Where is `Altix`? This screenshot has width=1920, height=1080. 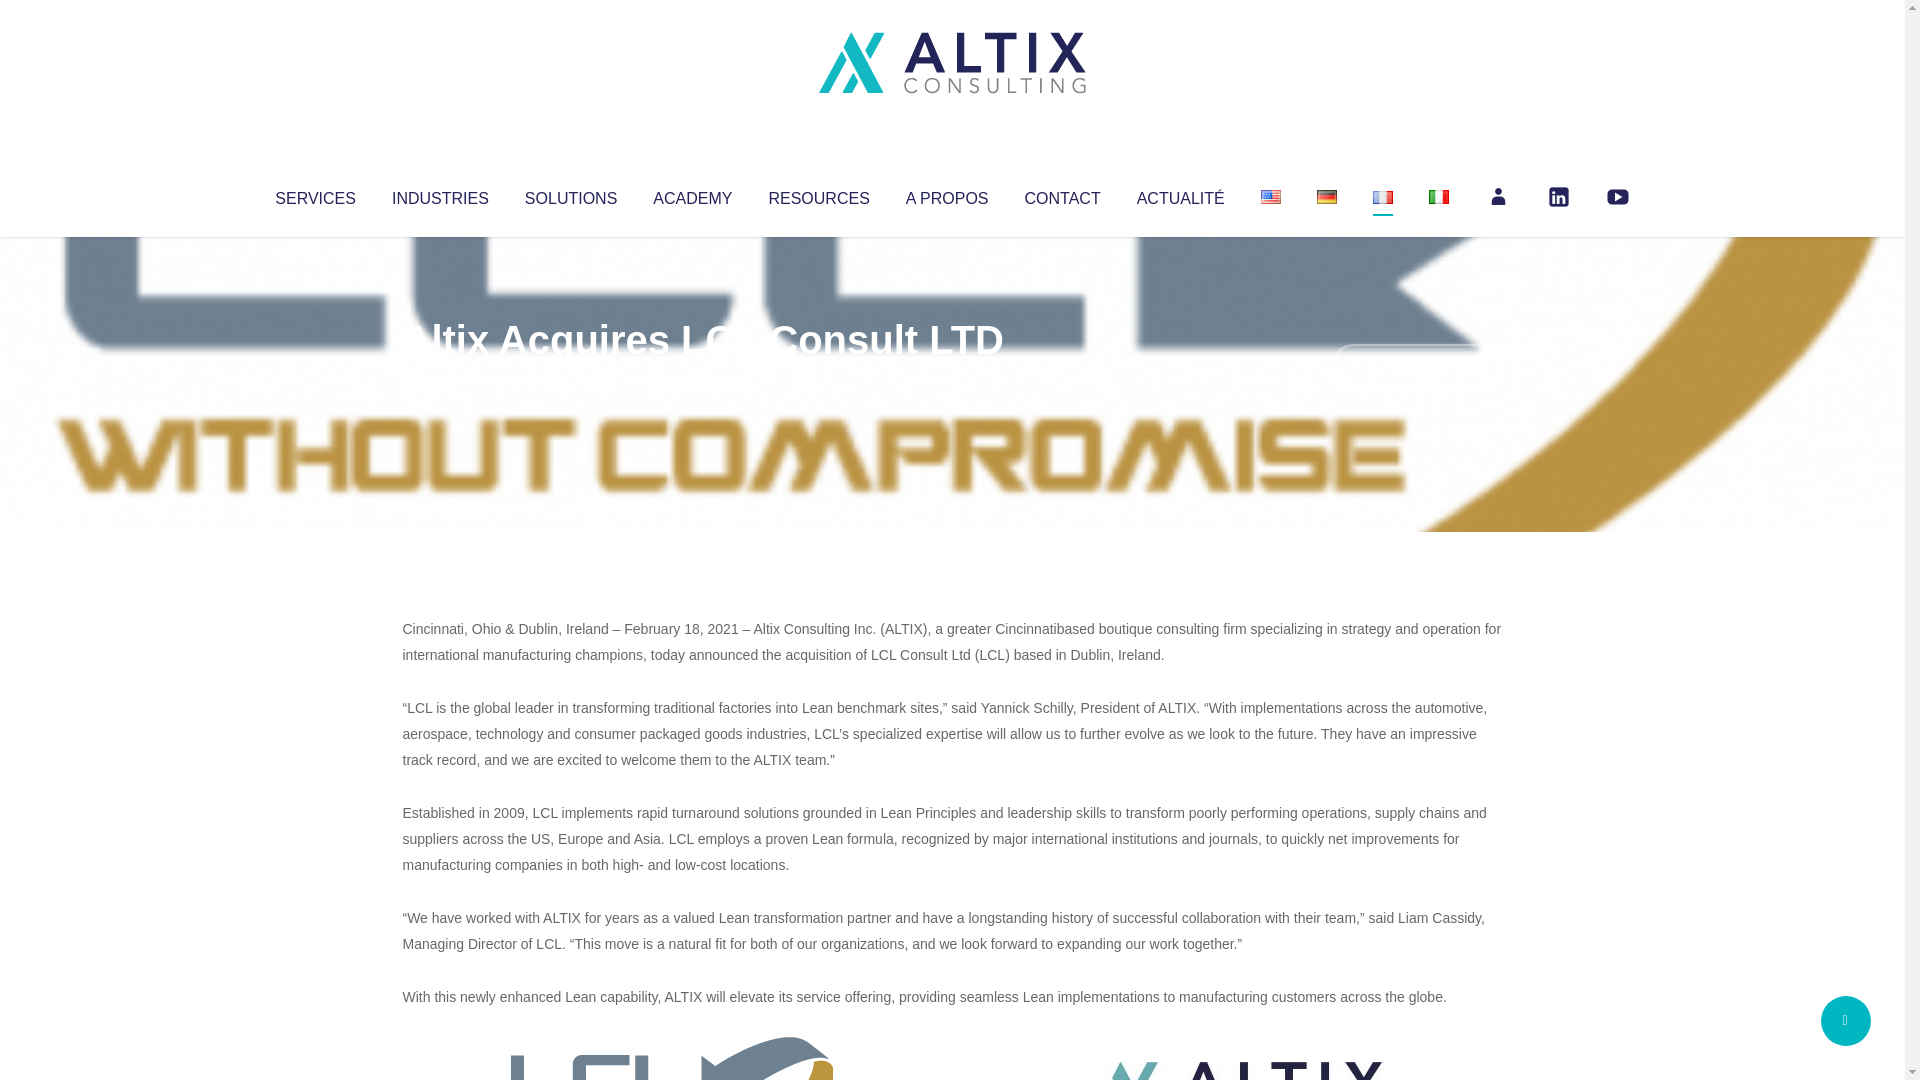
Altix is located at coordinates (440, 380).